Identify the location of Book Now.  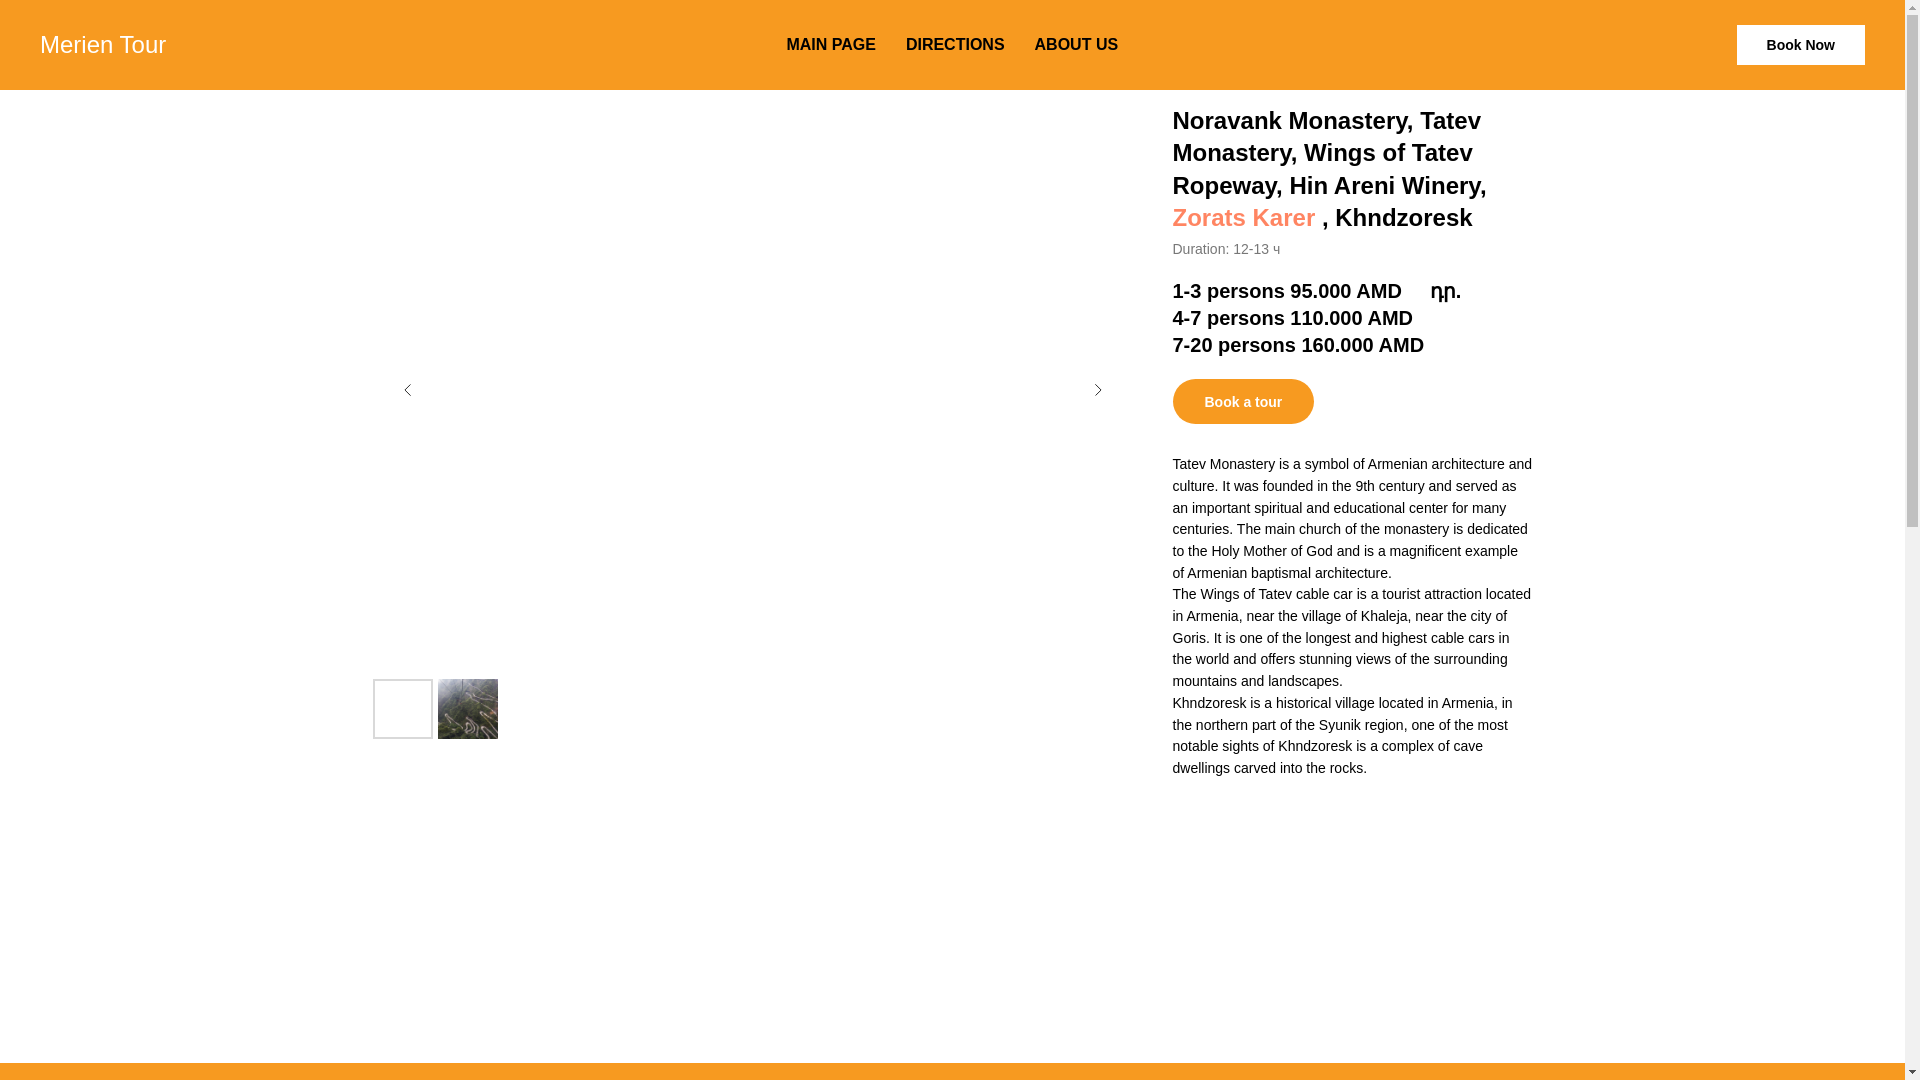
(1800, 44).